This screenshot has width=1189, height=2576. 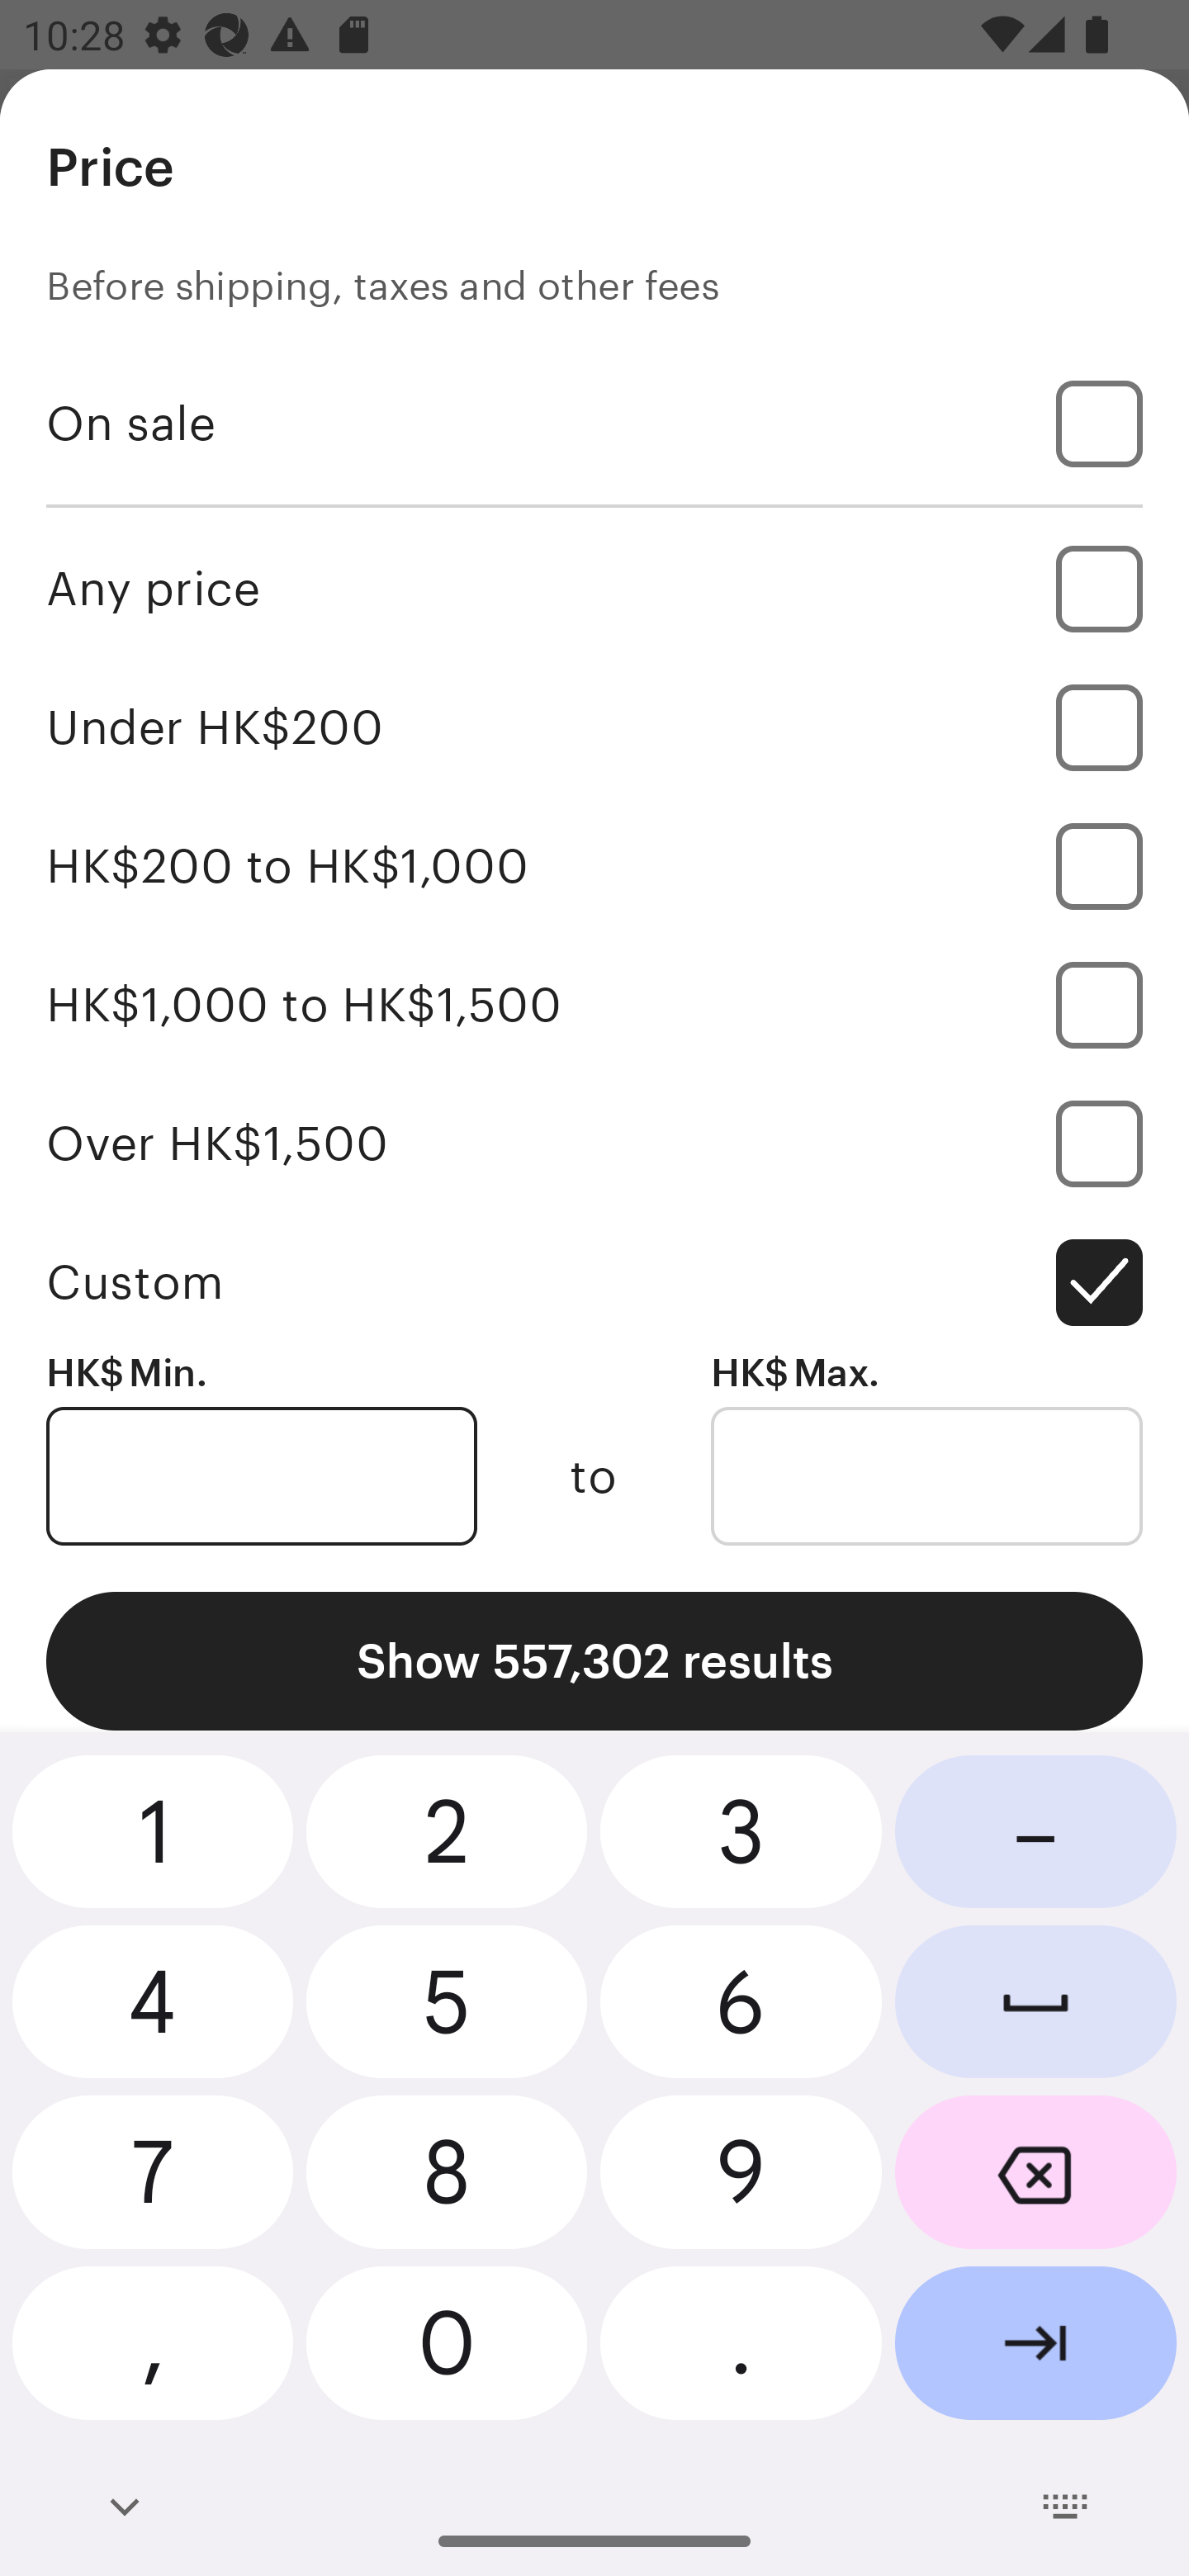 I want to click on Show 557,302 results, so click(x=594, y=1661).